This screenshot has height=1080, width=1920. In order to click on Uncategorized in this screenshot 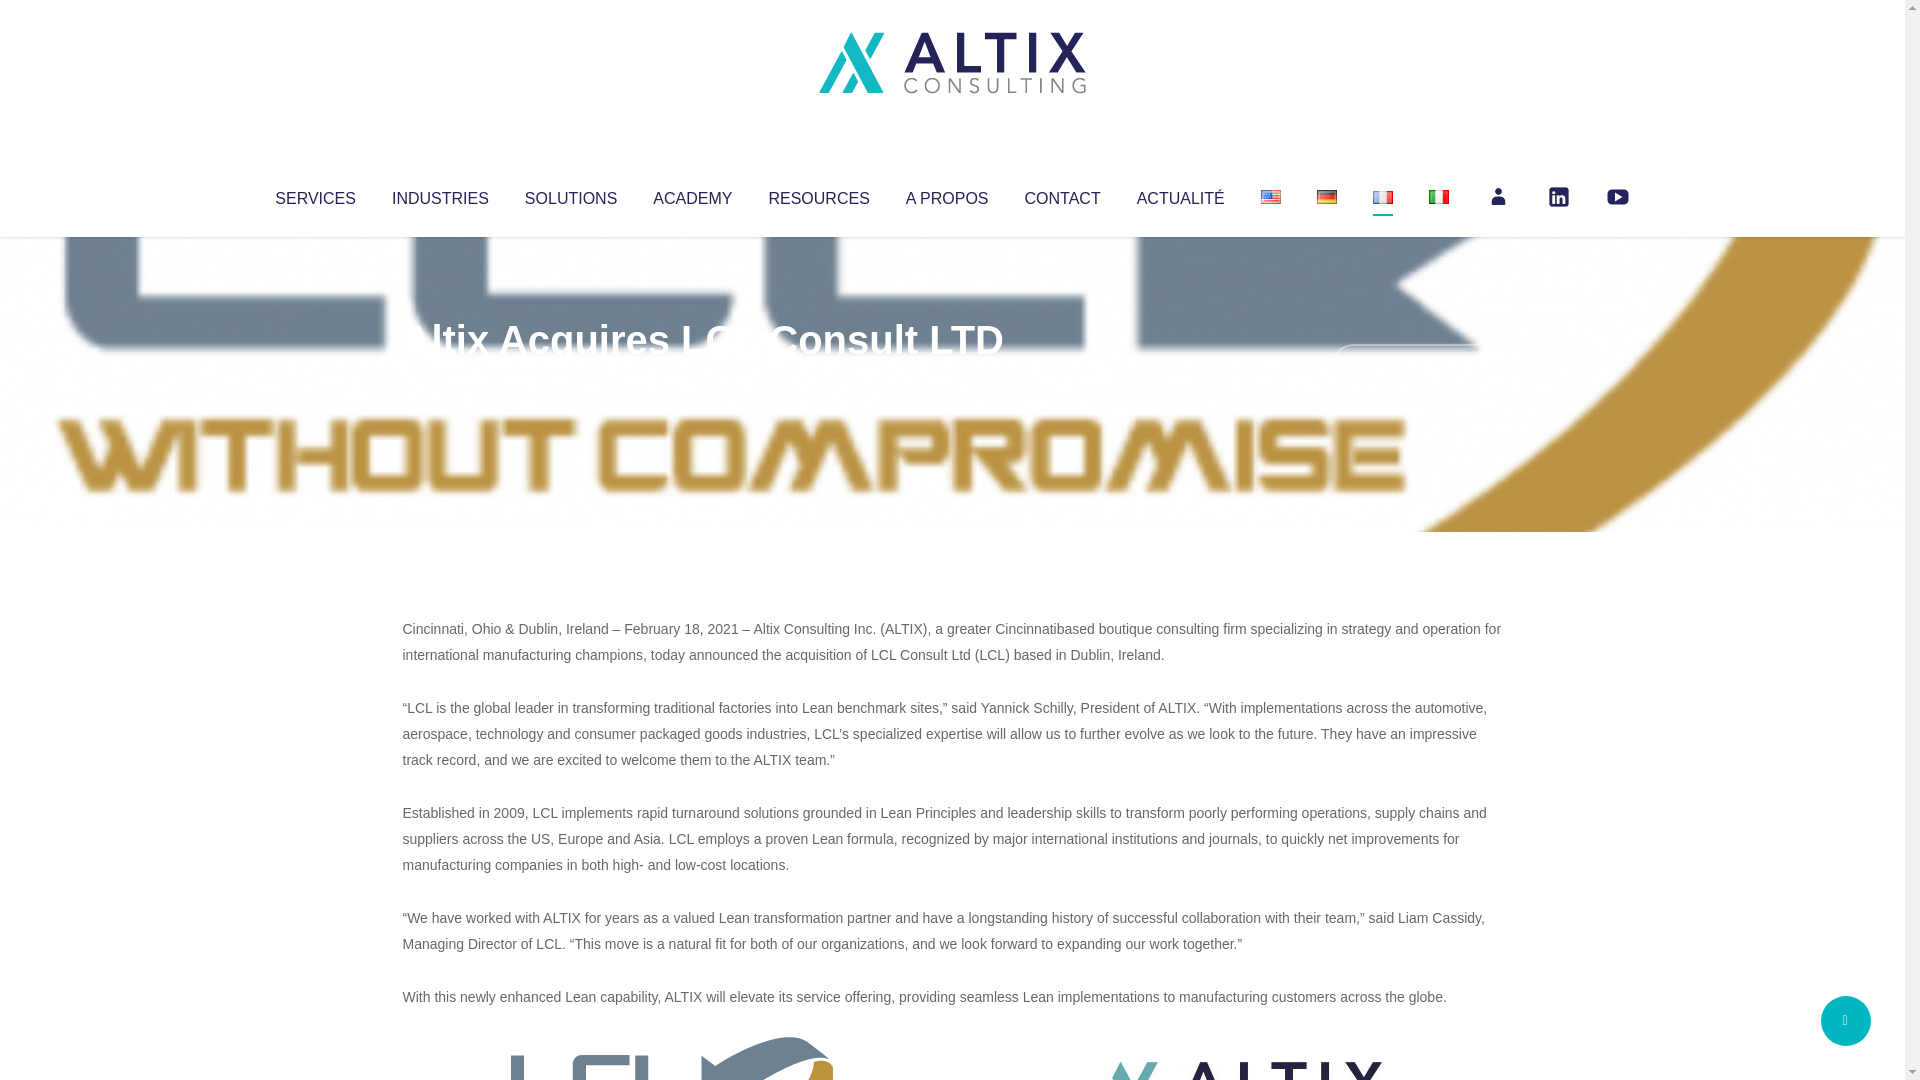, I will do `click(699, 380)`.